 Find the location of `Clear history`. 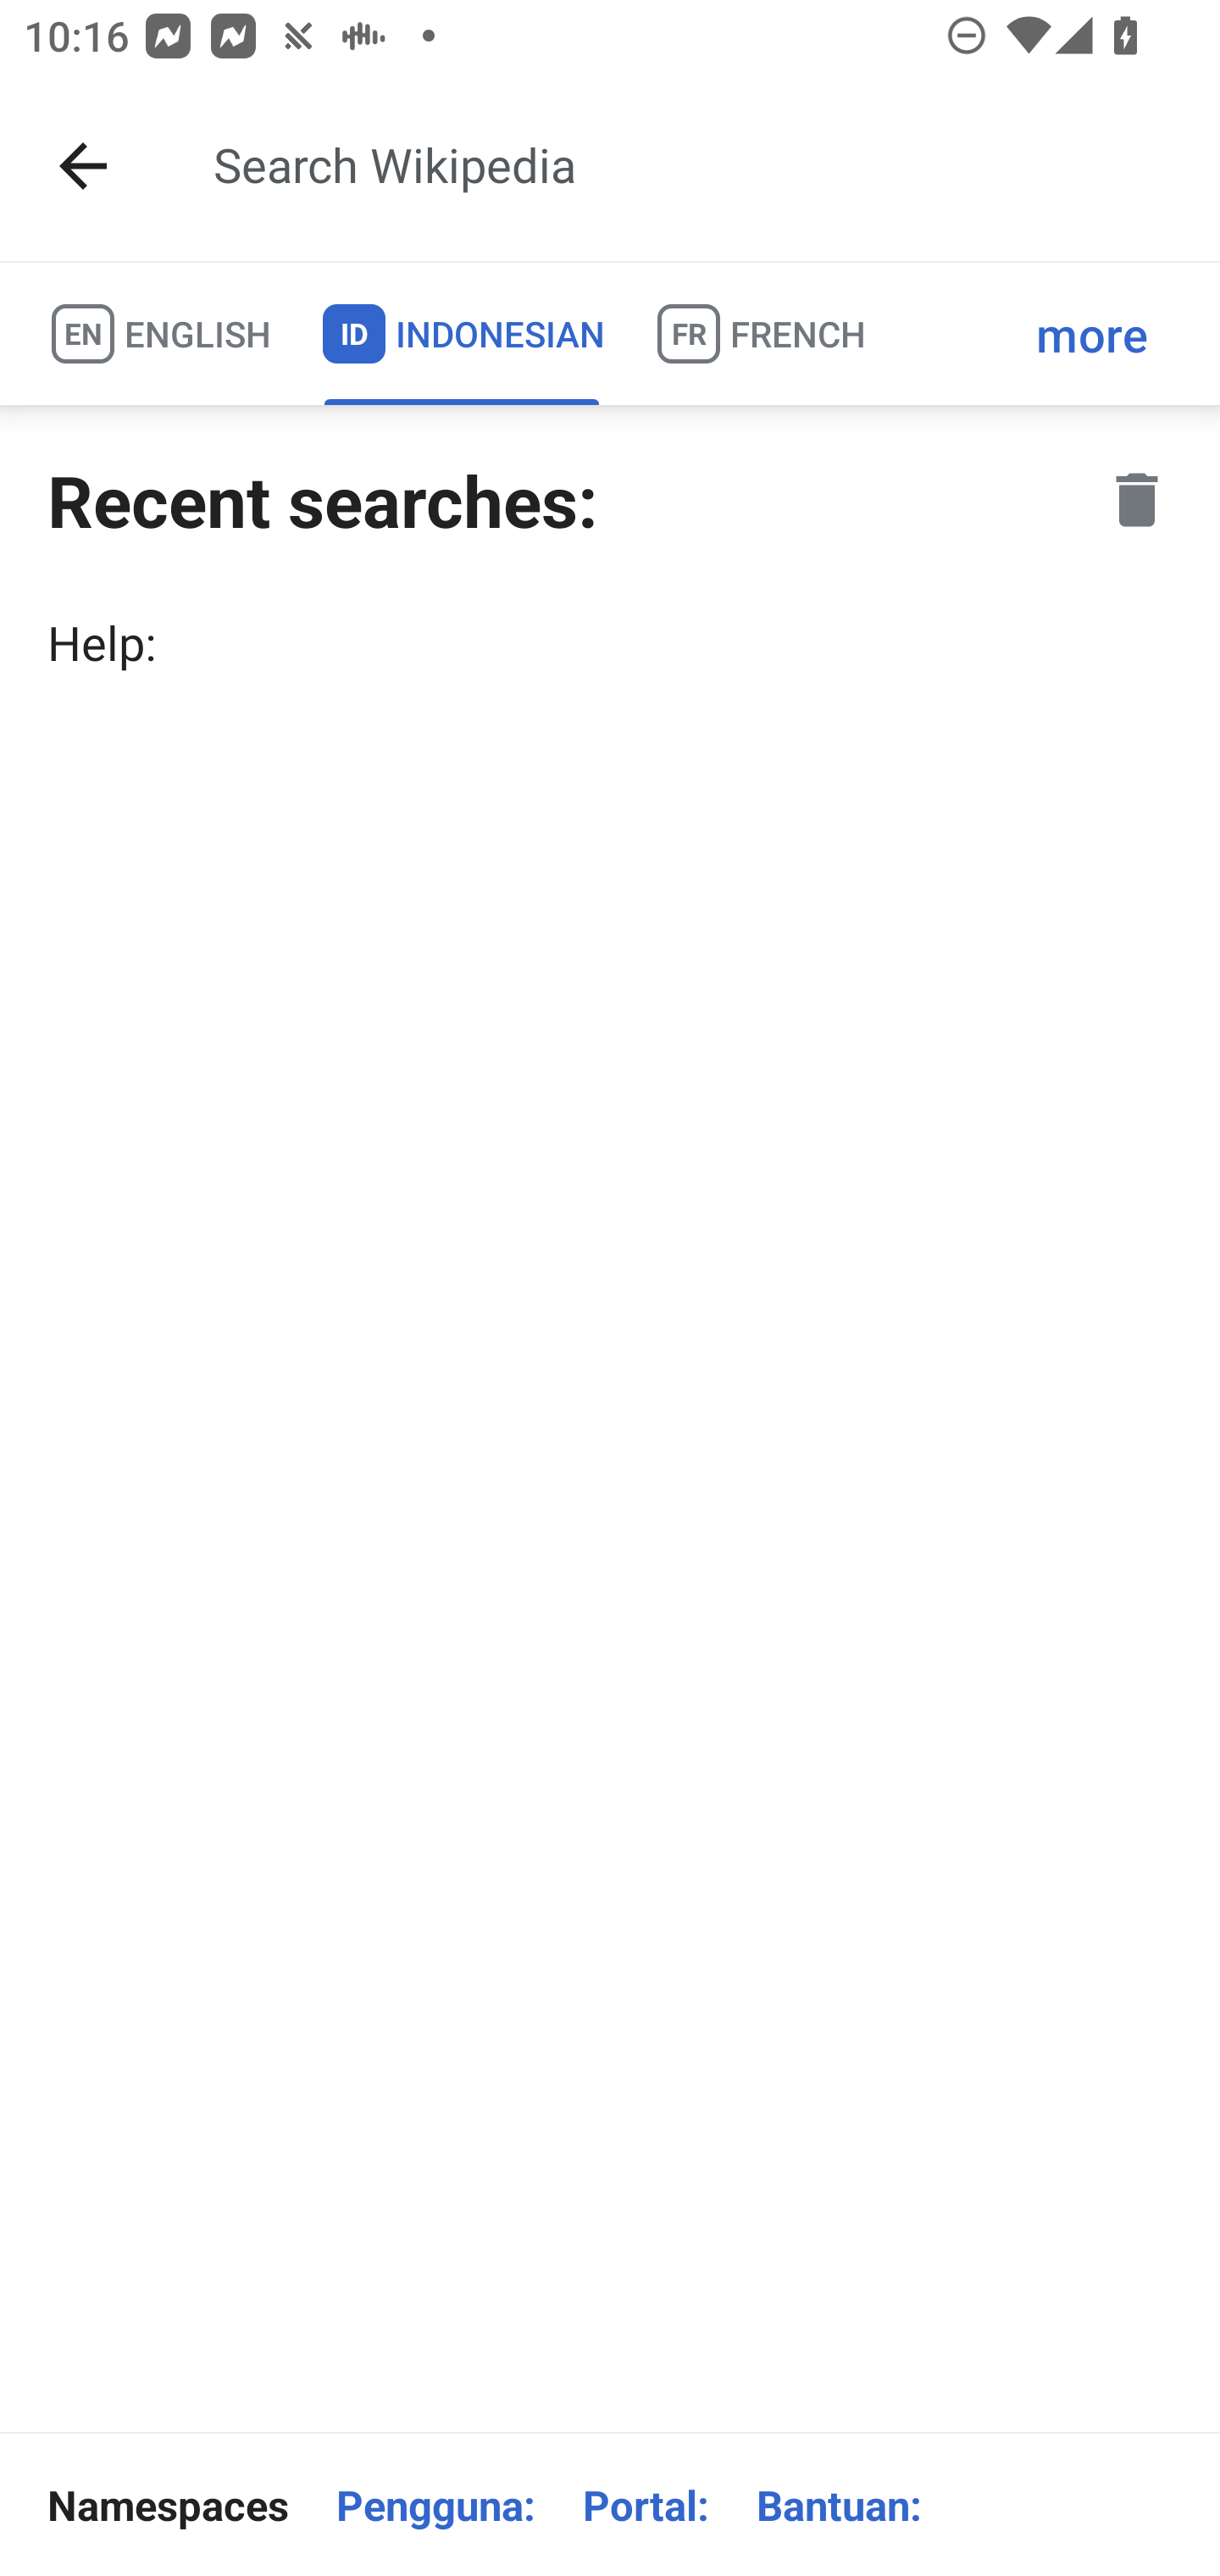

Clear history is located at coordinates (1137, 500).